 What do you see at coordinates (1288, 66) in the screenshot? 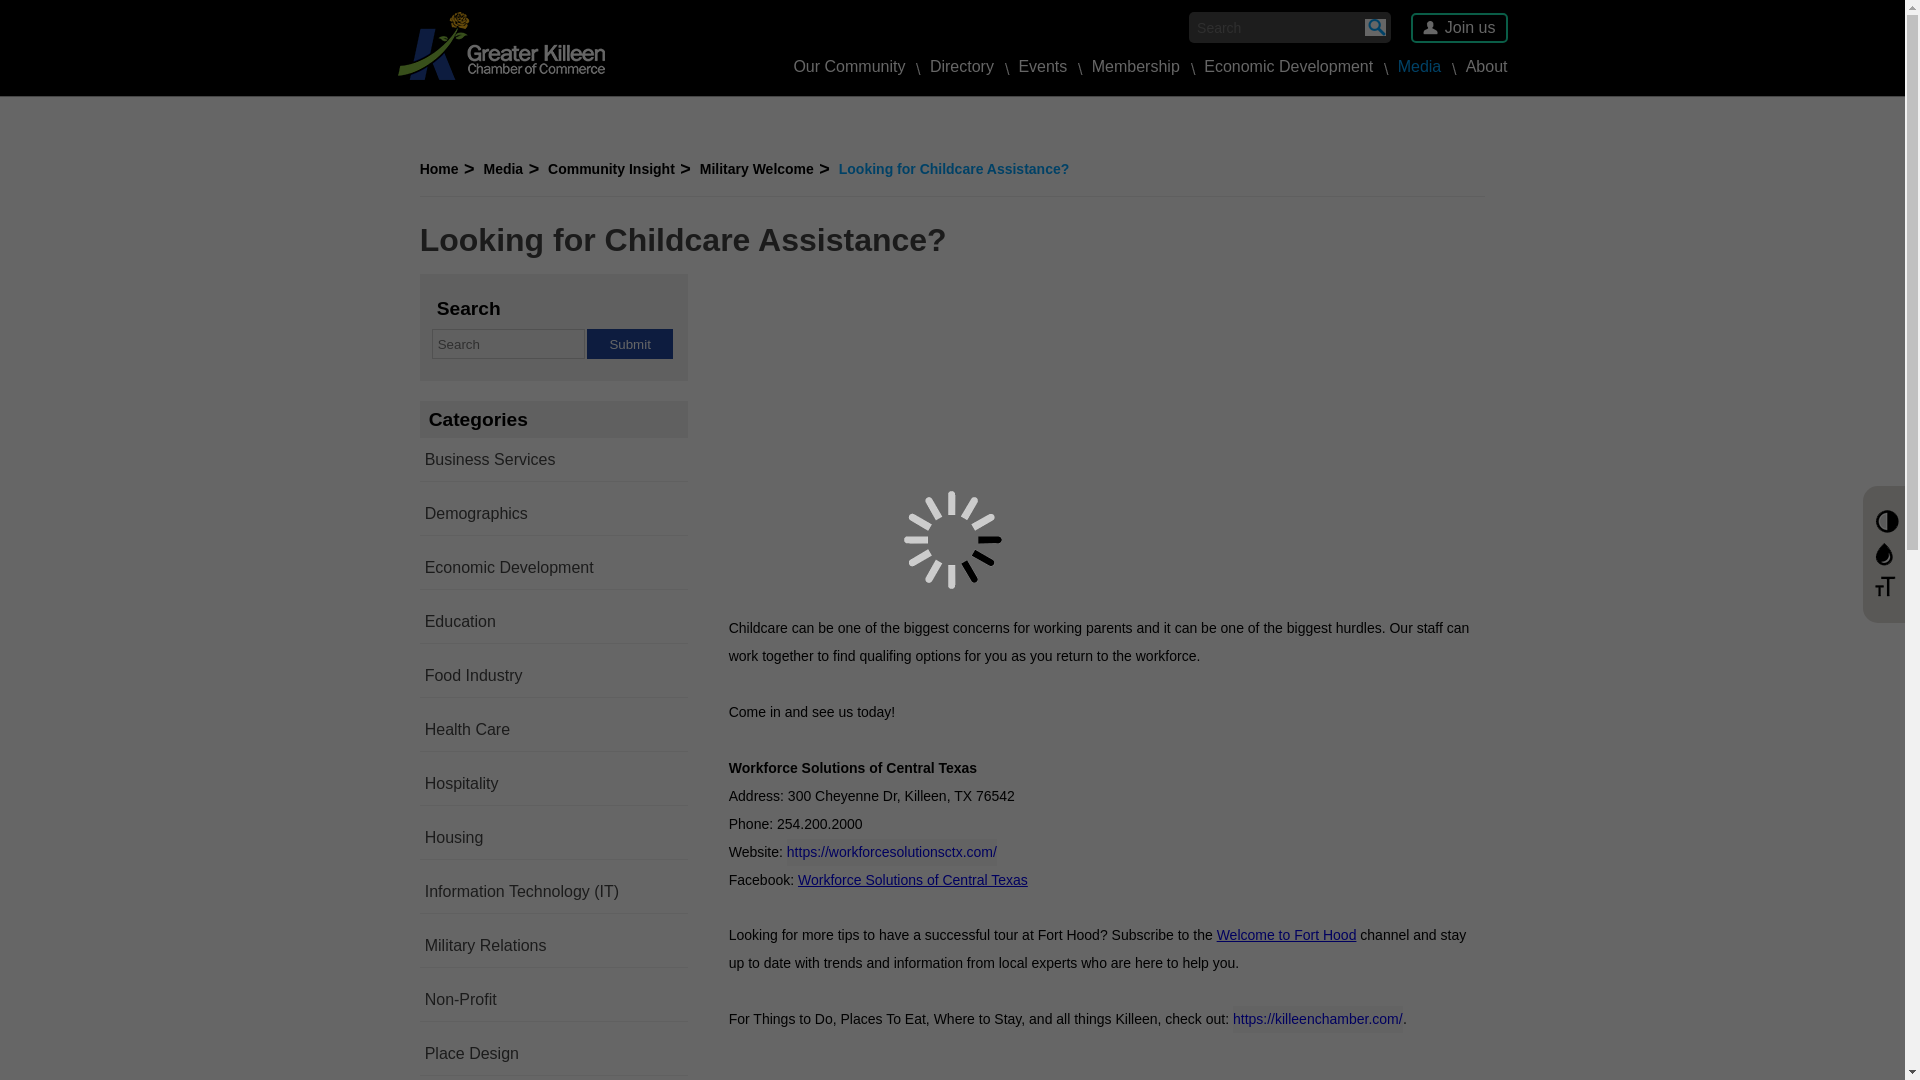
I see `Economic Development` at bounding box center [1288, 66].